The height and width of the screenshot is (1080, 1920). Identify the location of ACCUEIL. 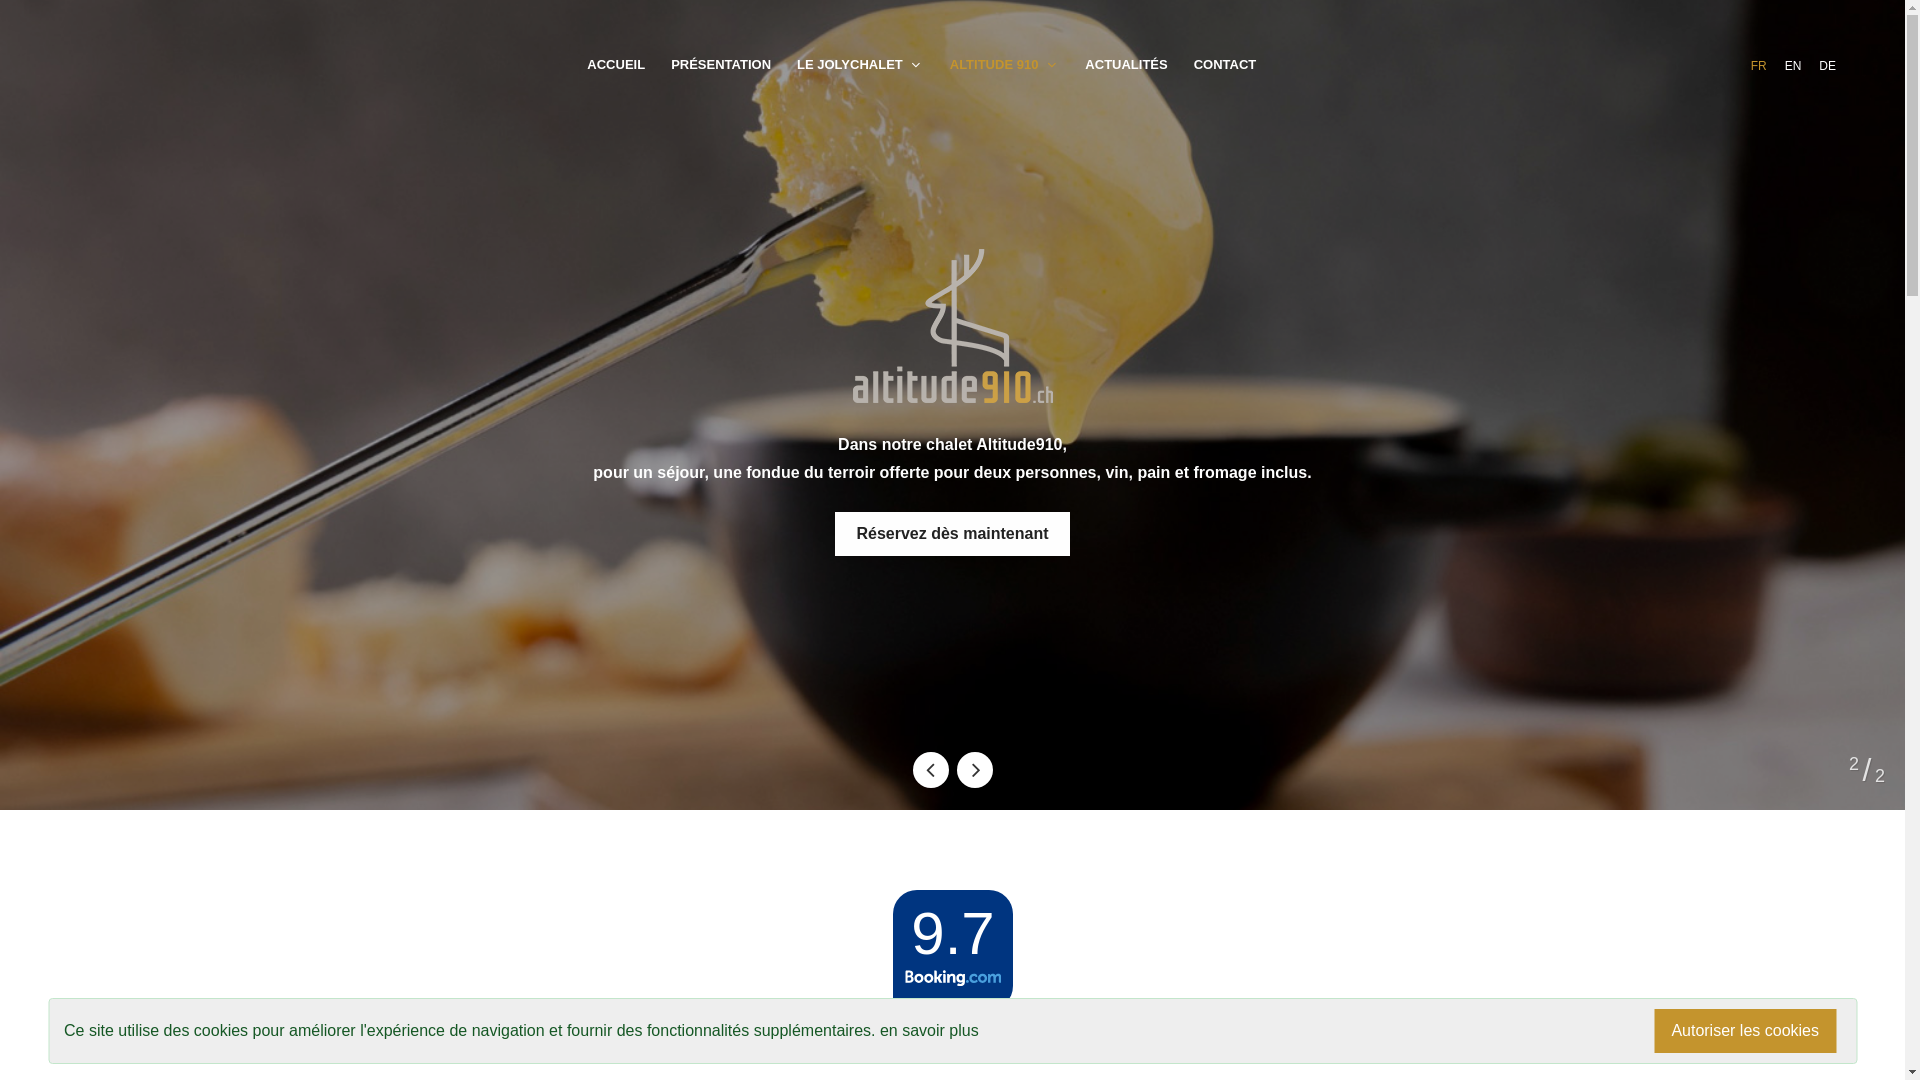
(616, 65).